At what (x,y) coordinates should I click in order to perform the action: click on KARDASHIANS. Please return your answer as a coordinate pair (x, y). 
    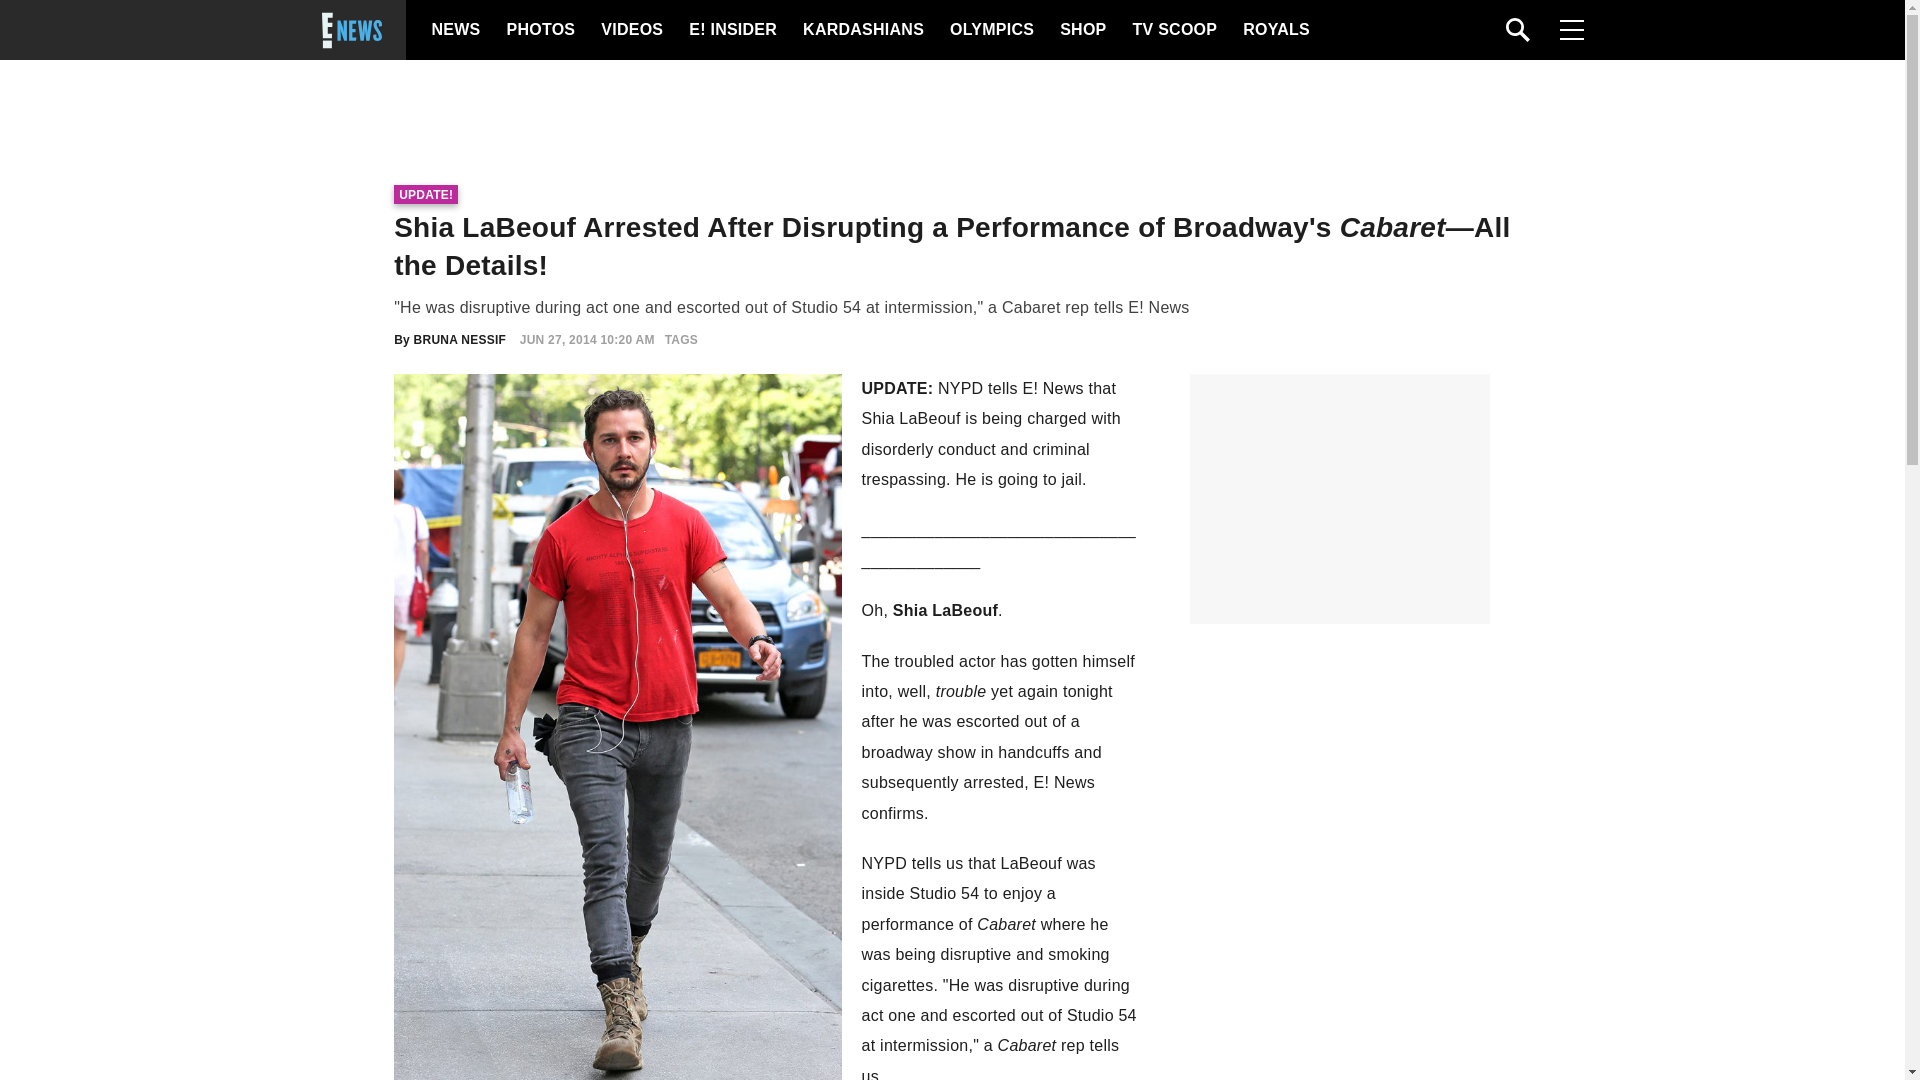
    Looking at the image, I should click on (862, 30).